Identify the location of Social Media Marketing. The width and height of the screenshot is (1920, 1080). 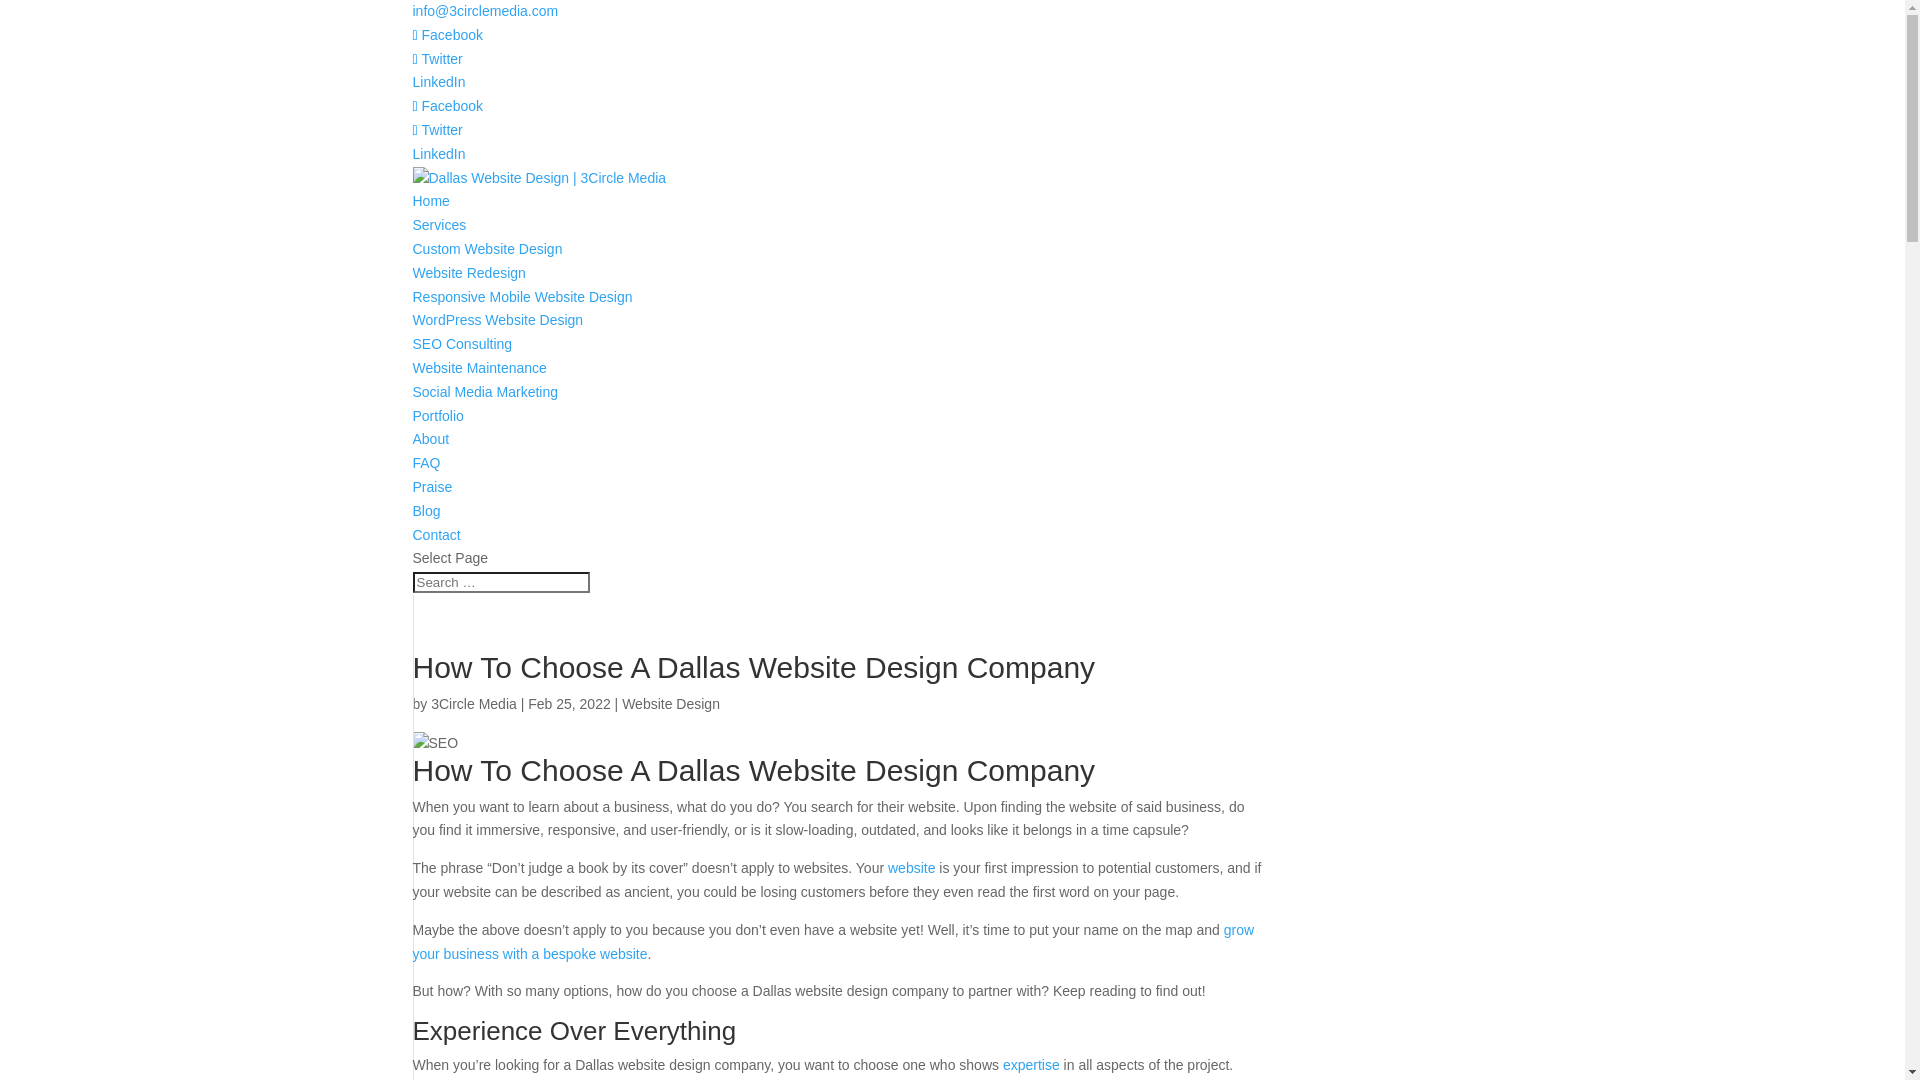
(485, 392).